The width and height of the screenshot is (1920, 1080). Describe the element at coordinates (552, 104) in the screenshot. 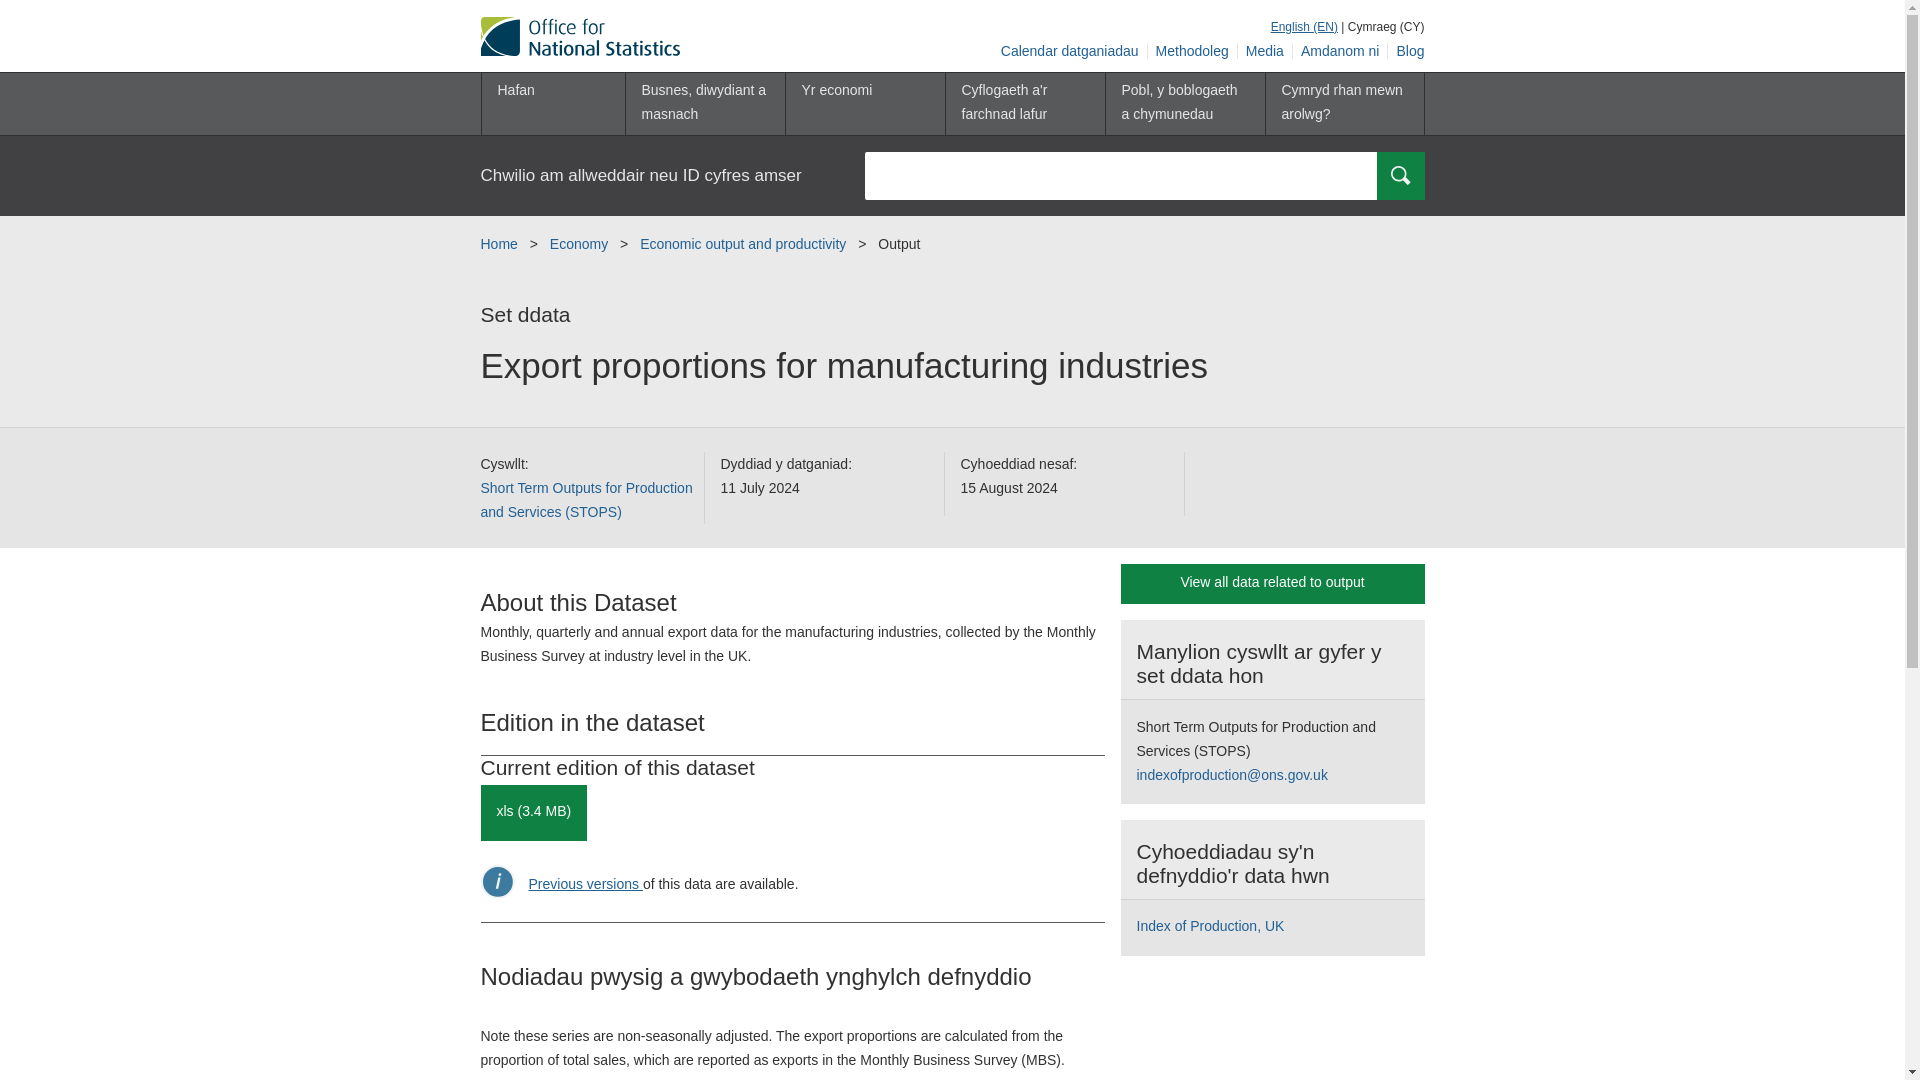

I see `Hafan` at that location.